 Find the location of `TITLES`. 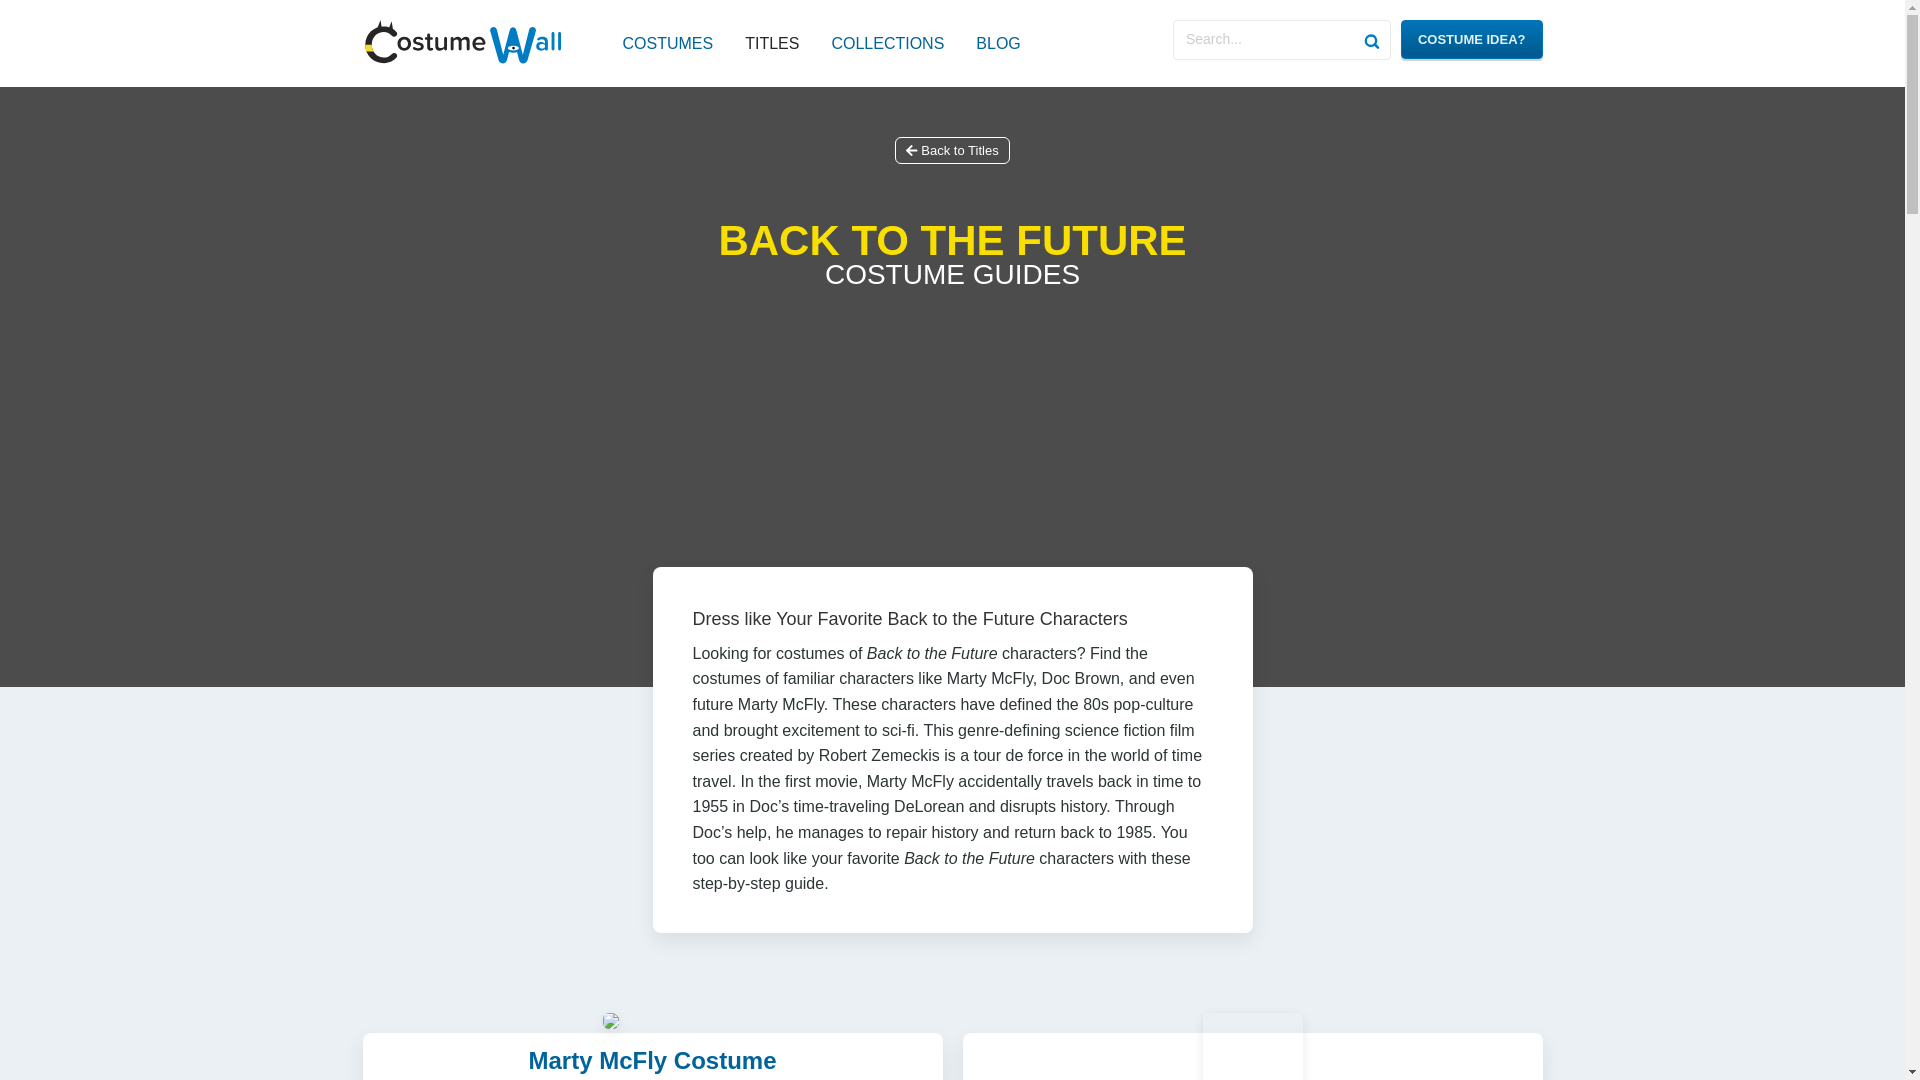

TITLES is located at coordinates (771, 43).